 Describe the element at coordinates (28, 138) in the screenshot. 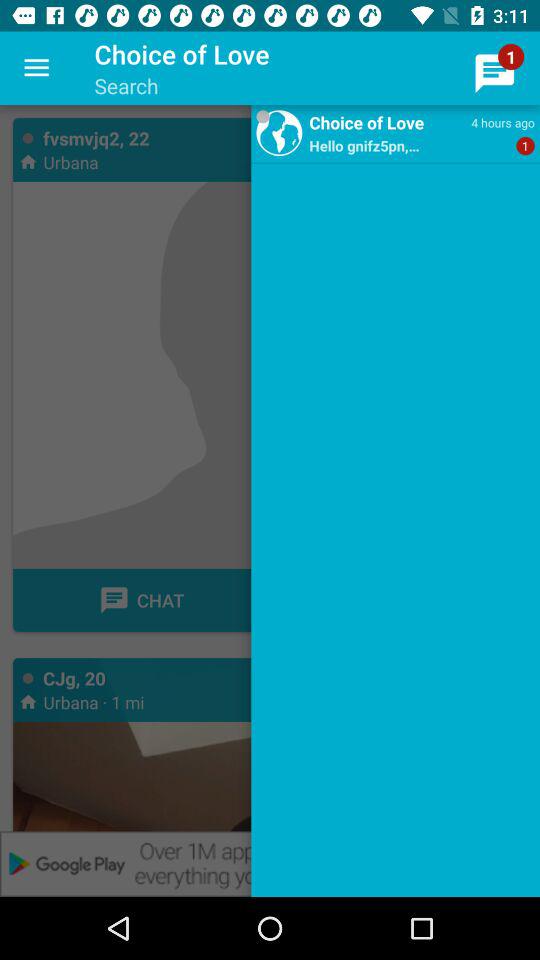

I see `click on the dot option before fvsmvjq222 text` at that location.